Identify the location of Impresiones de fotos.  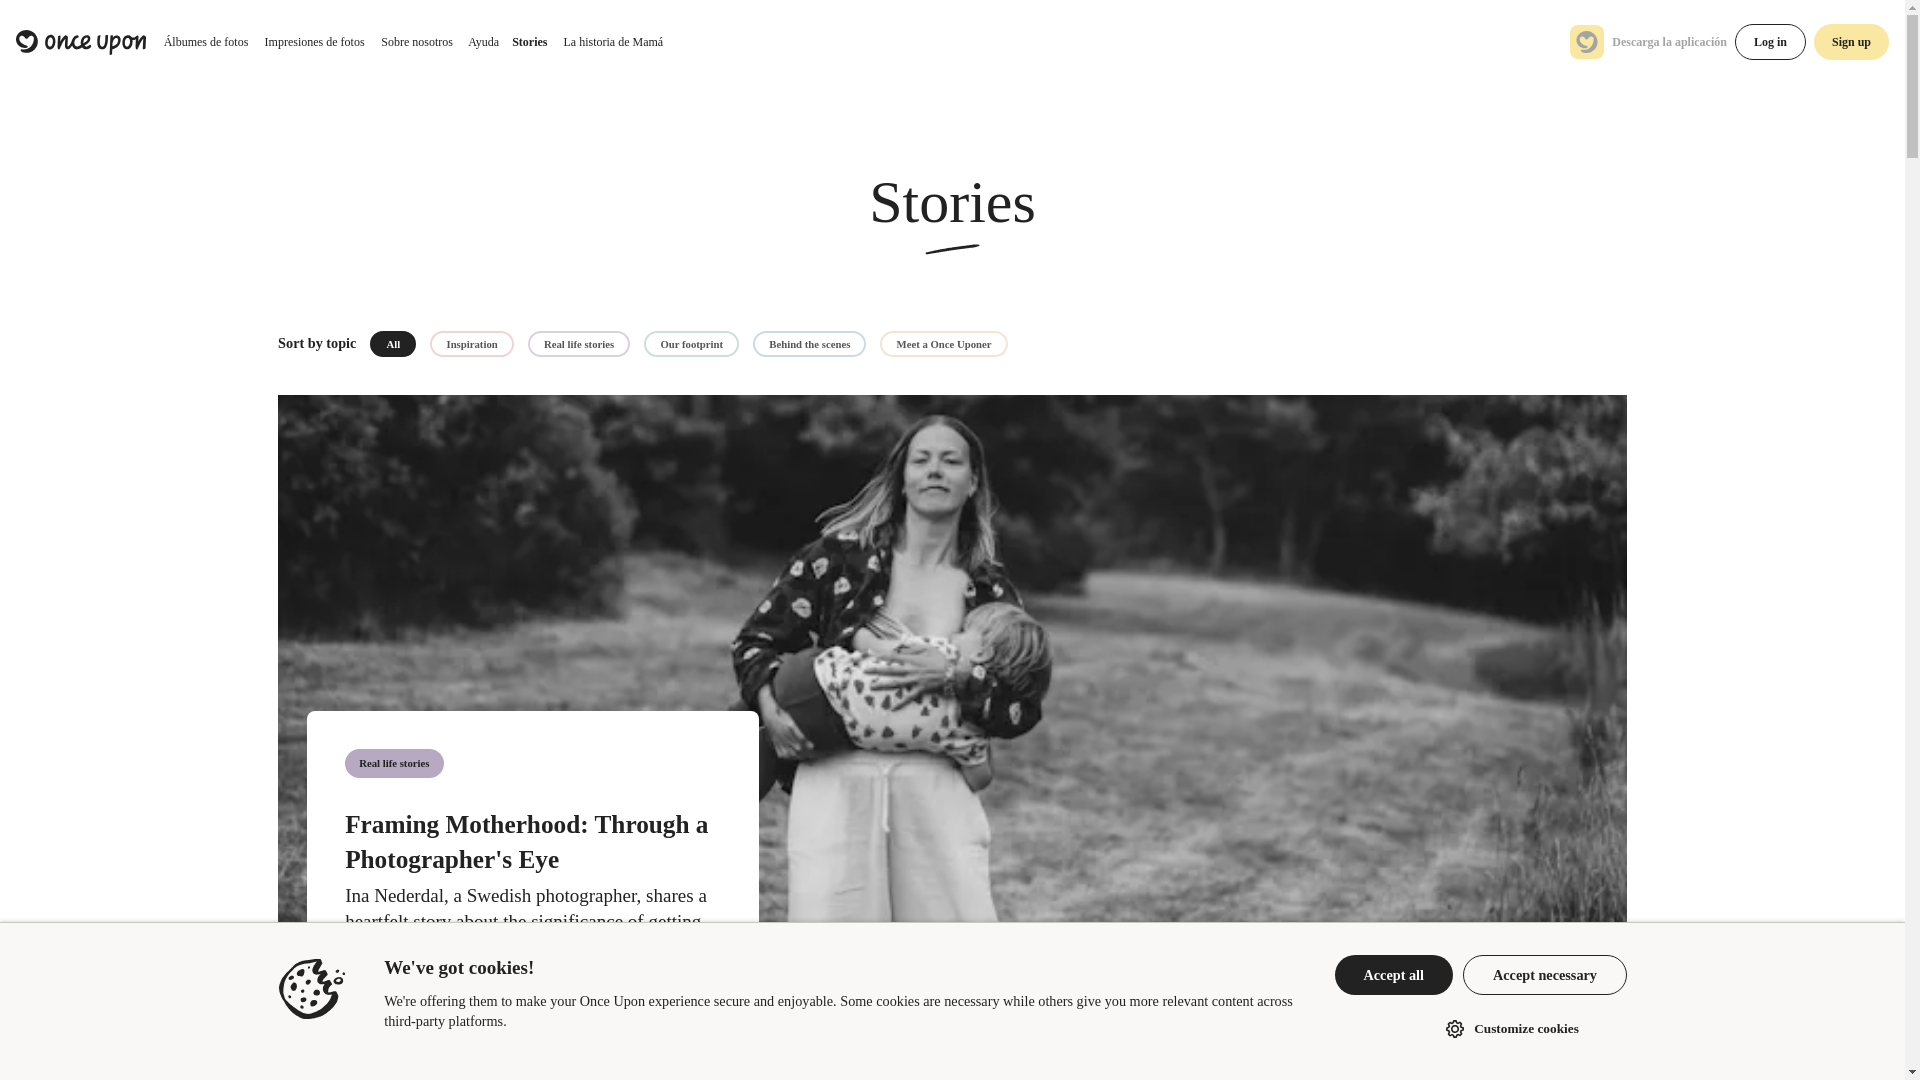
(314, 42).